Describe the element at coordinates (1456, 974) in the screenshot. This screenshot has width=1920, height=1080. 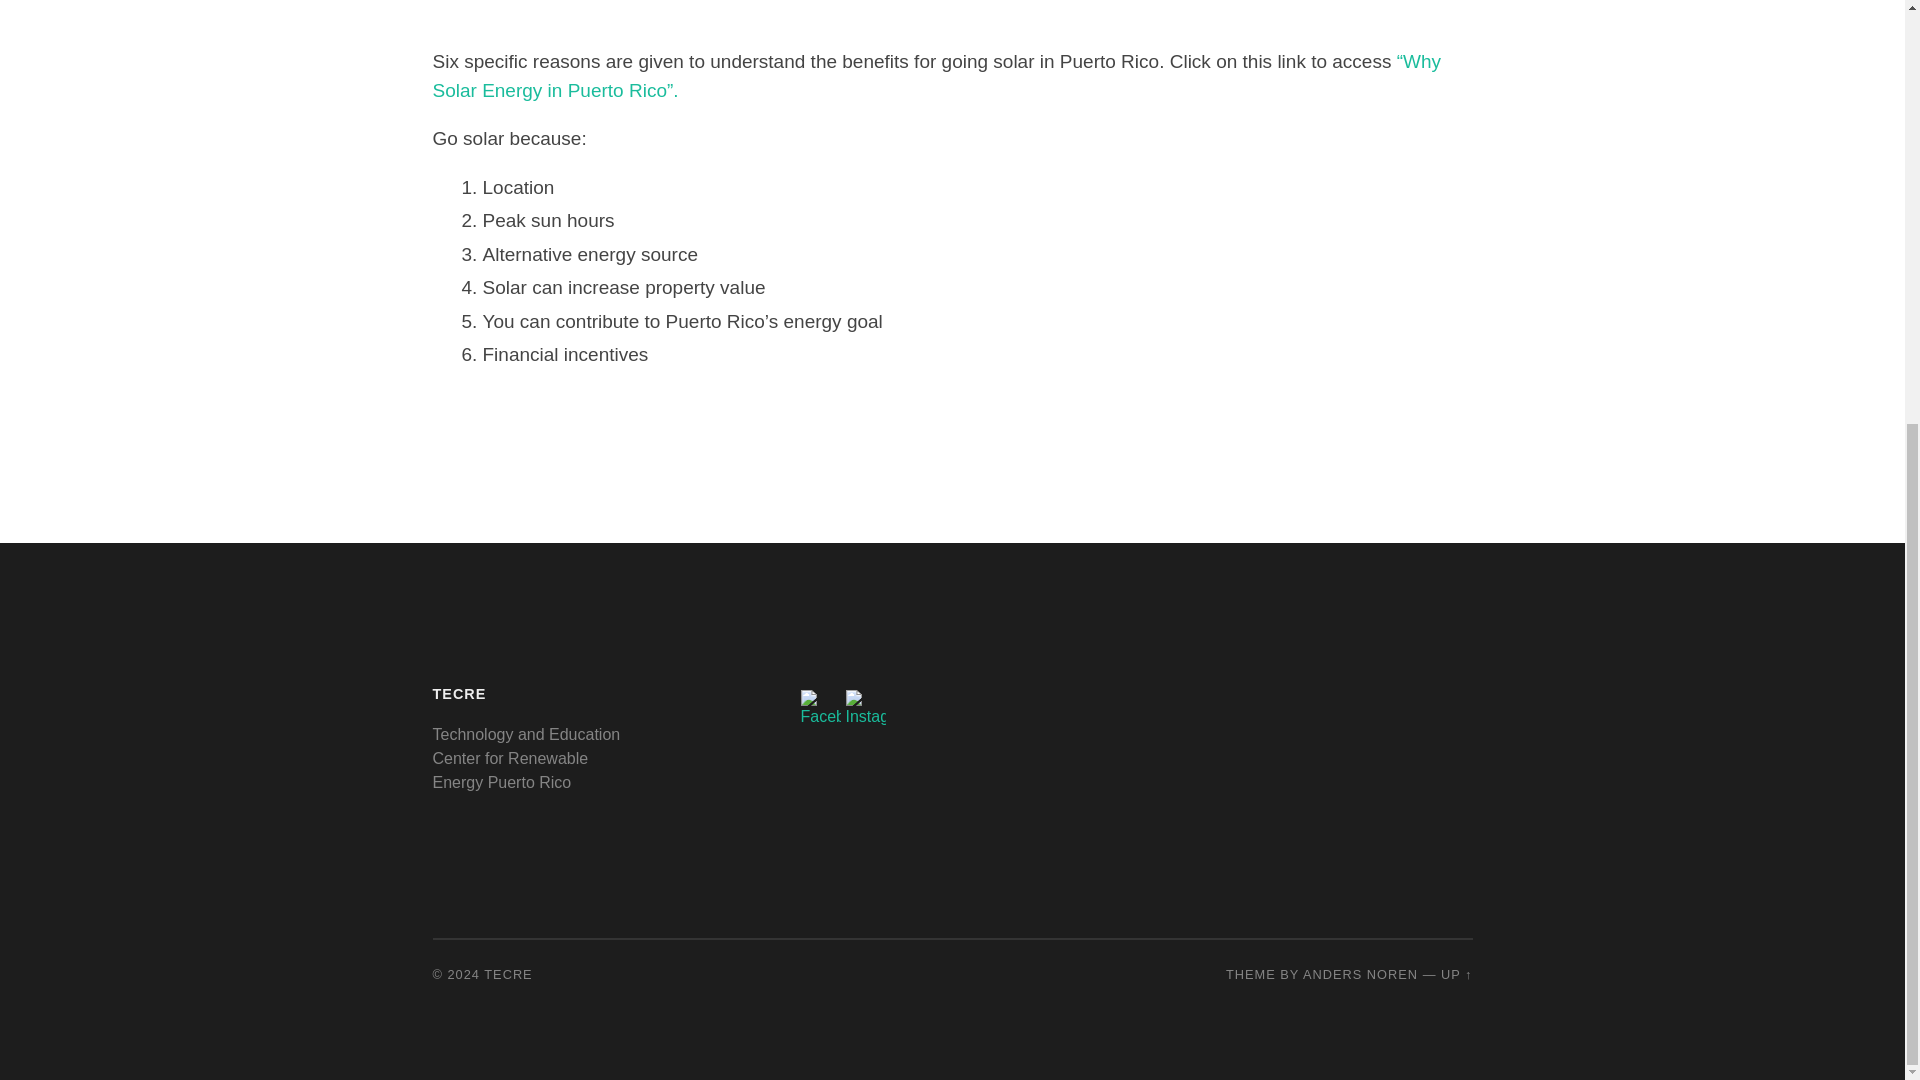
I see `To the top` at that location.